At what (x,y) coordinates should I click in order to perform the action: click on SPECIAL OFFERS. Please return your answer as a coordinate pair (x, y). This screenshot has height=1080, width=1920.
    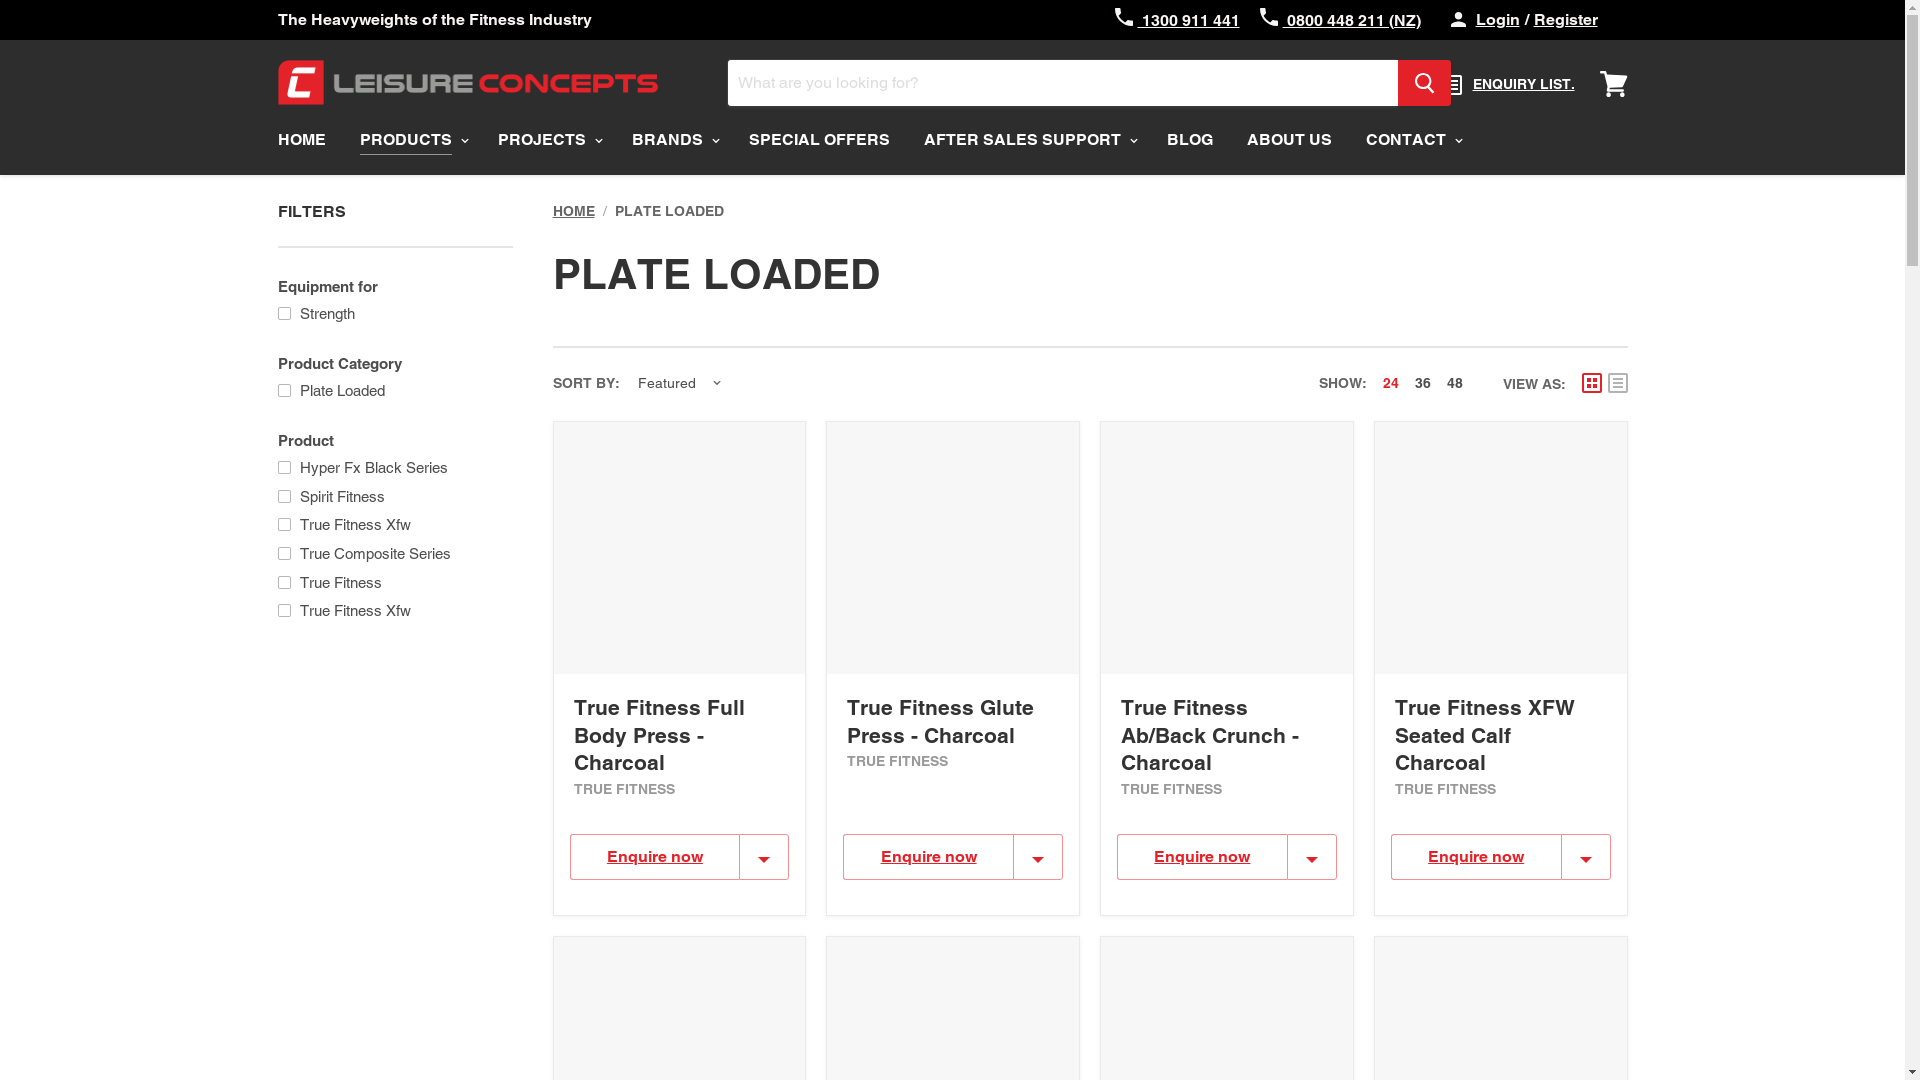
    Looking at the image, I should click on (820, 140).